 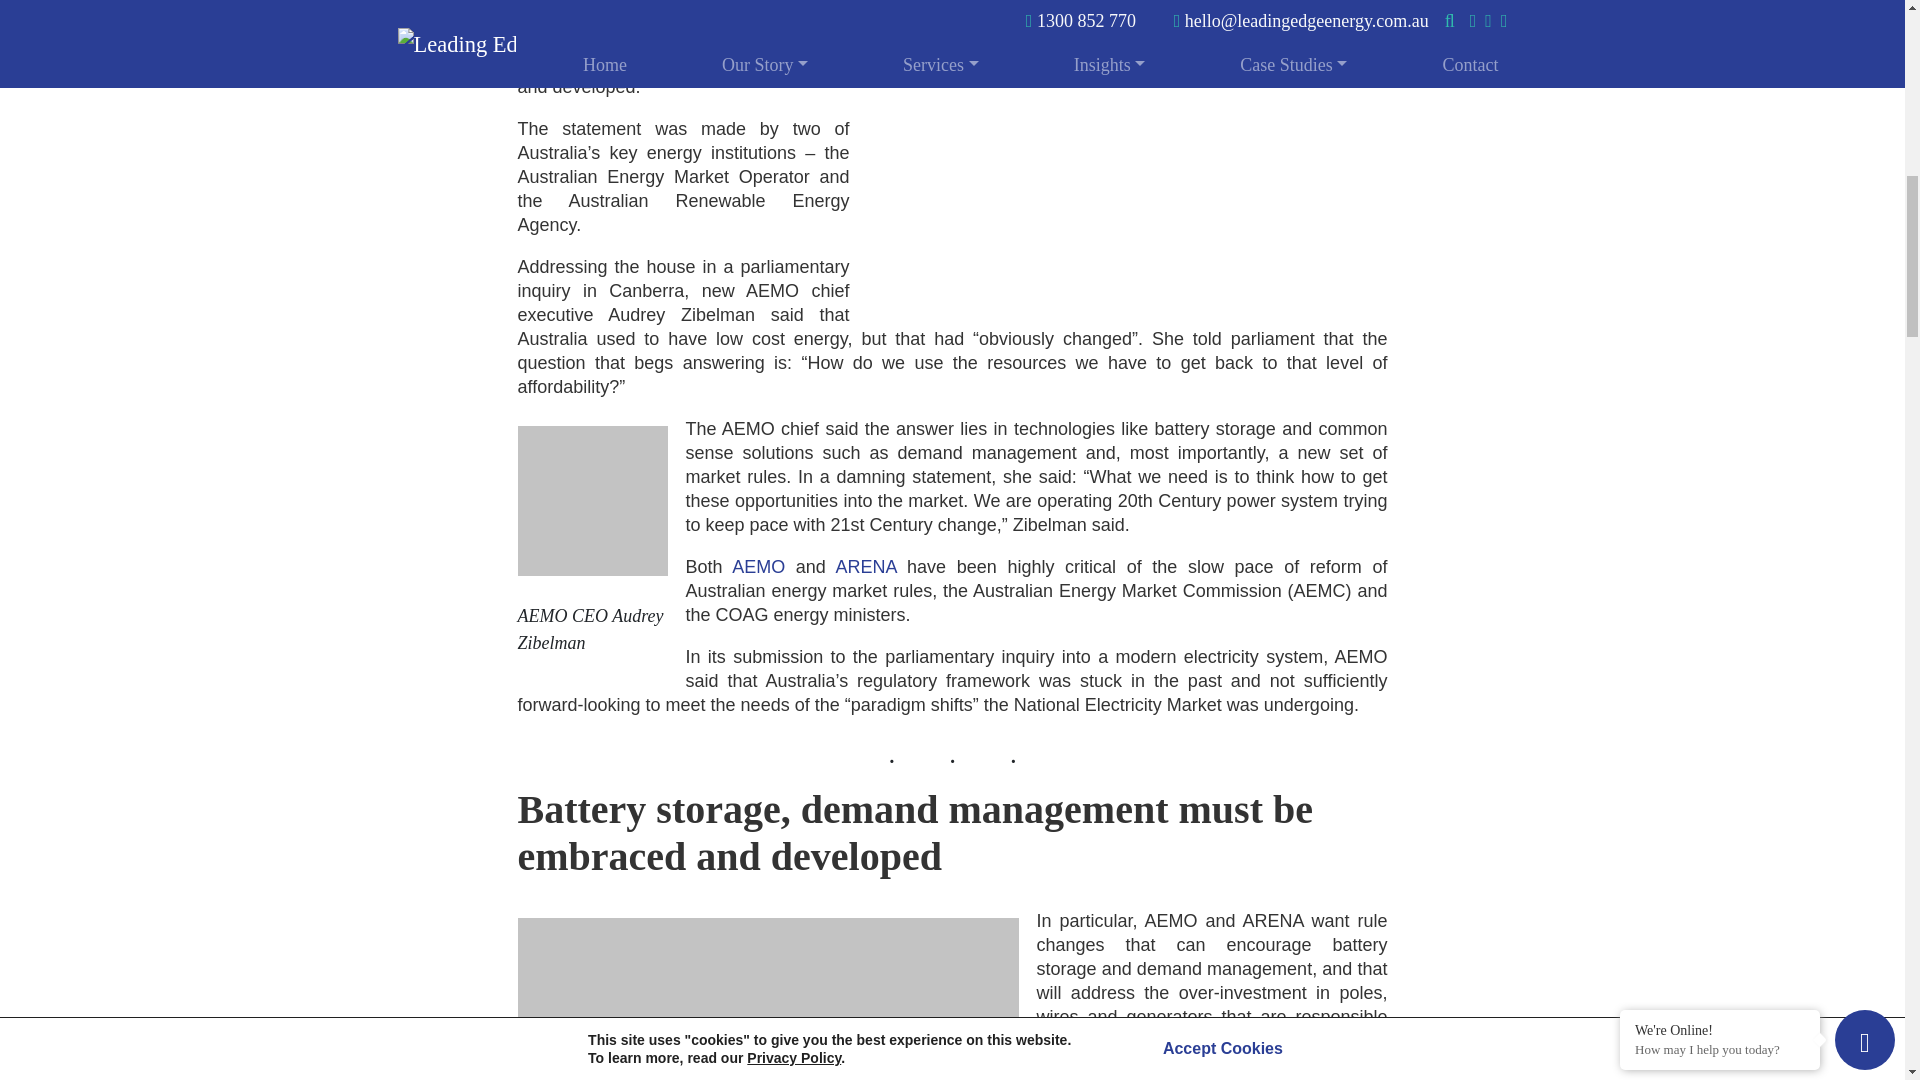 I want to click on ARENA, so click(x=866, y=566).